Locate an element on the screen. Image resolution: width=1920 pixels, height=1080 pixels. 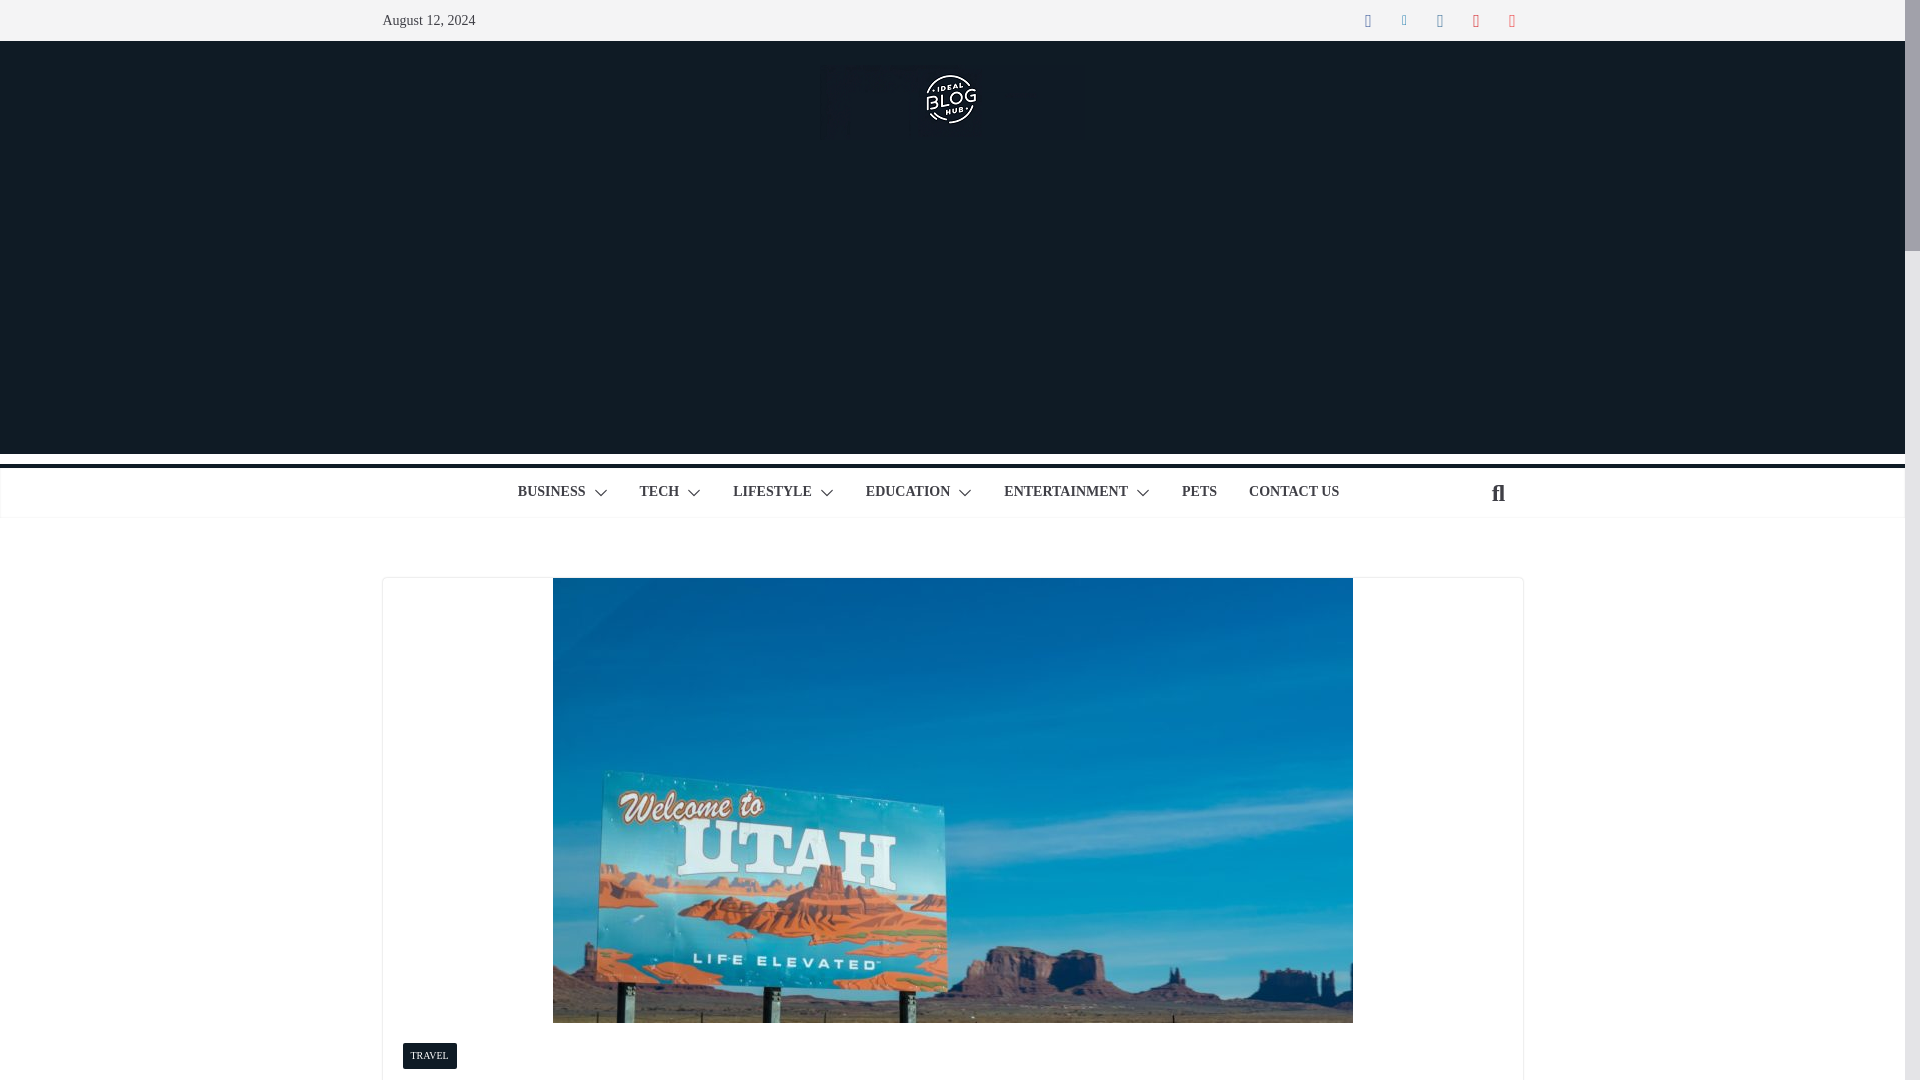
CONTACT US is located at coordinates (1294, 492).